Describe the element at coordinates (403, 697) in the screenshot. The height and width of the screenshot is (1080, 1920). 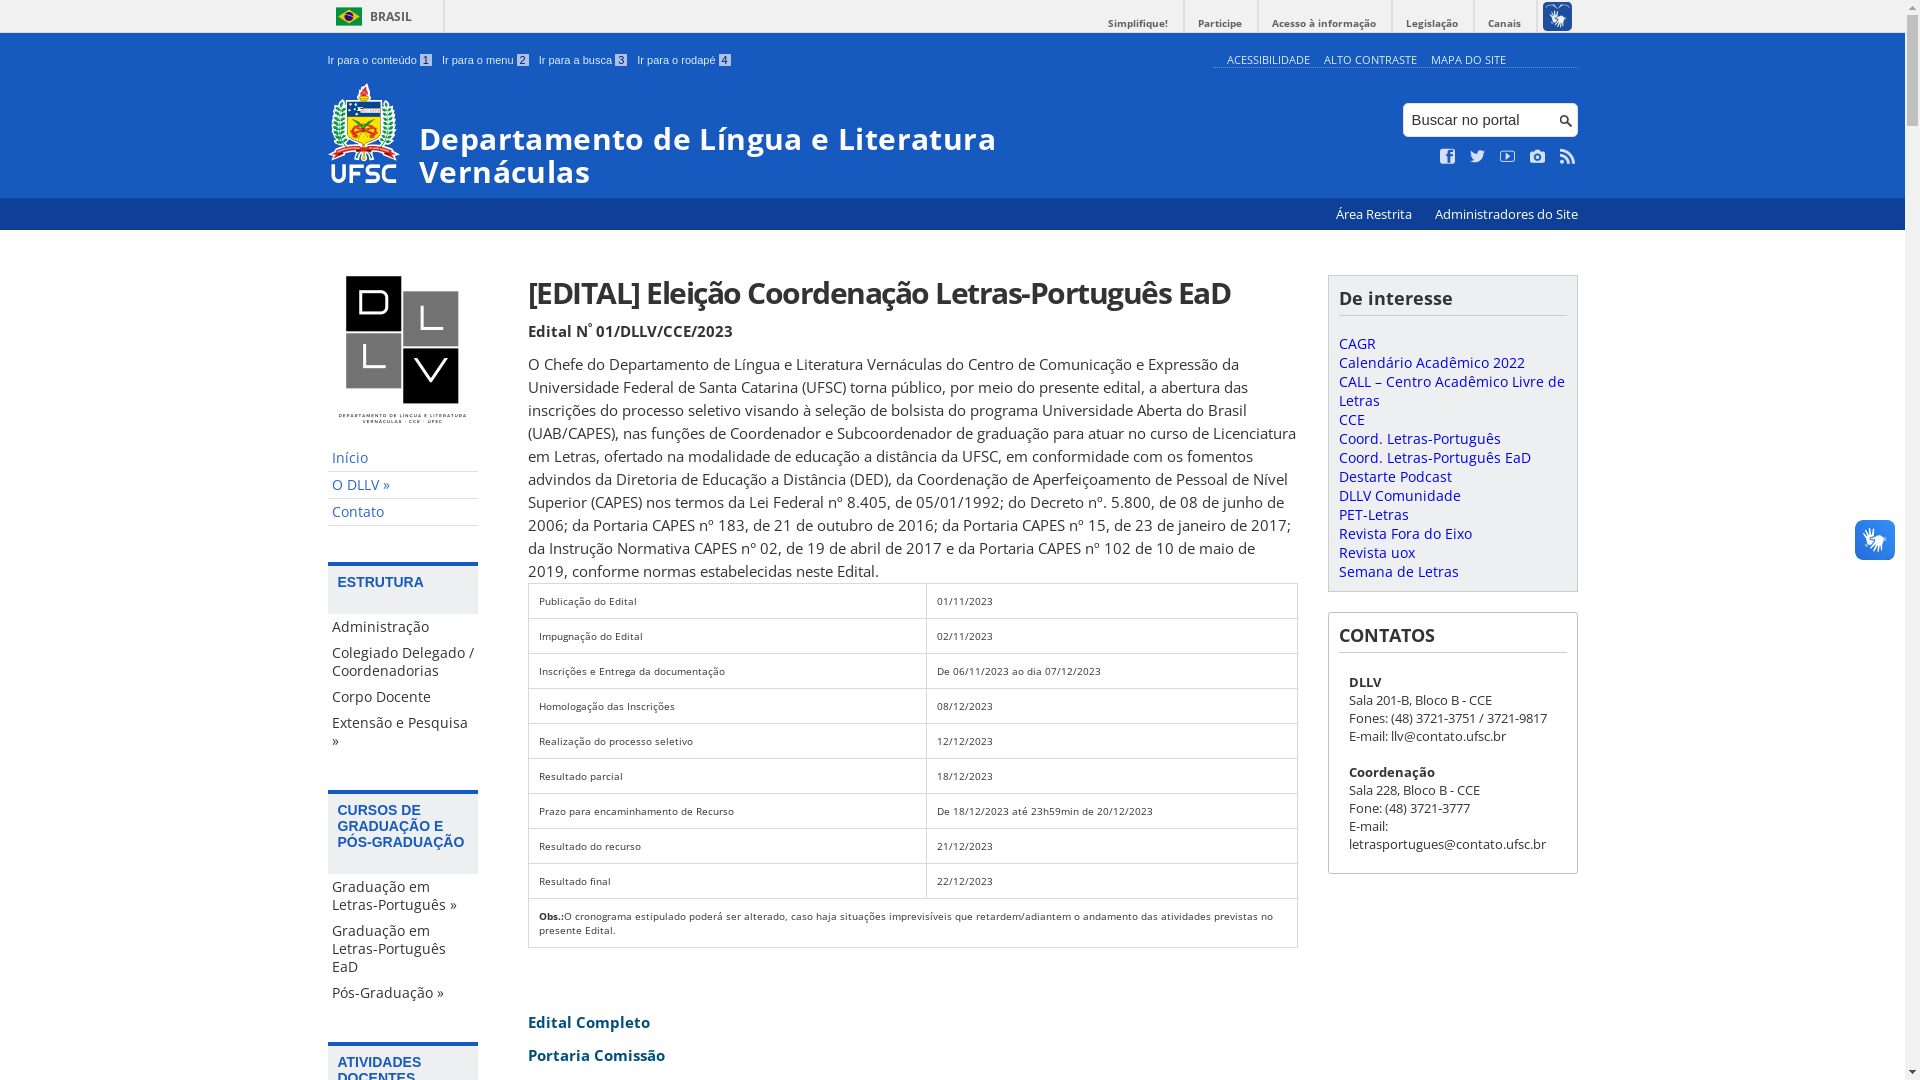
I see `Corpo Docente` at that location.